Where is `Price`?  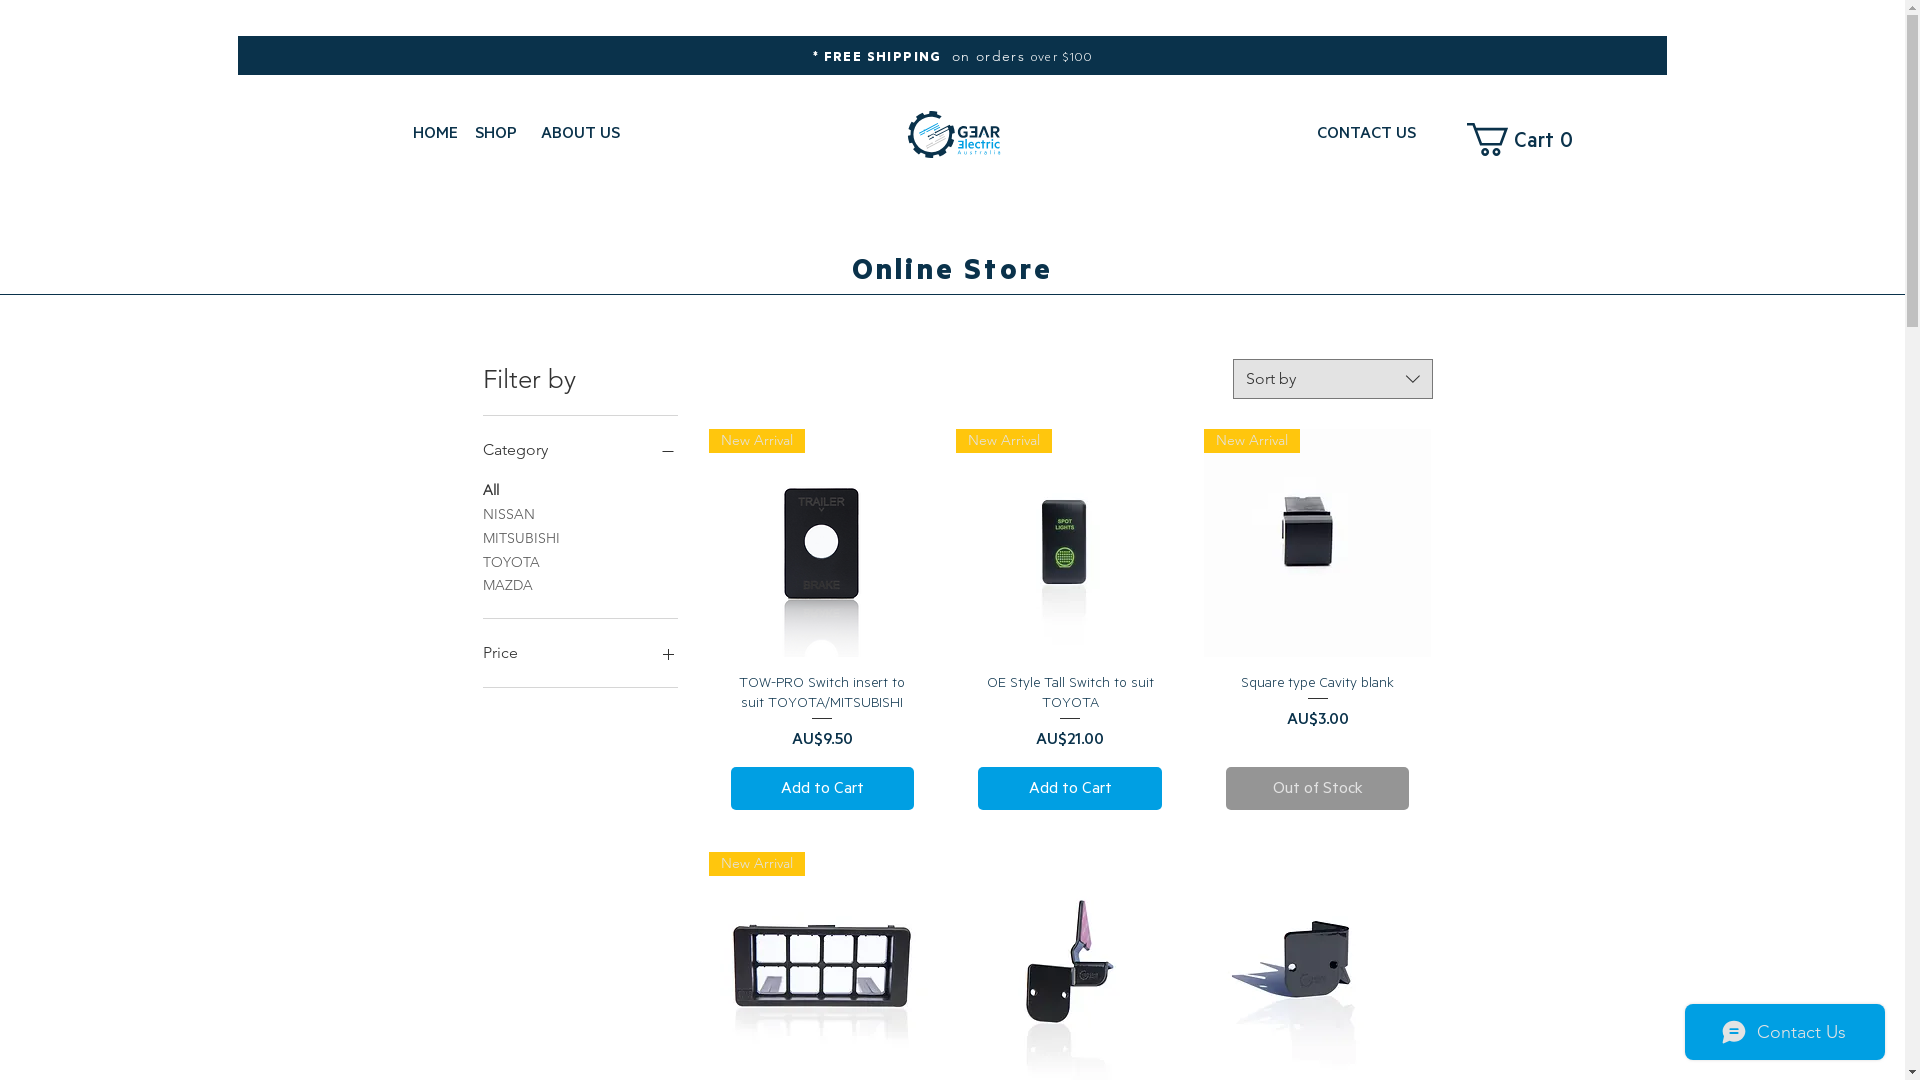
Price is located at coordinates (580, 653).